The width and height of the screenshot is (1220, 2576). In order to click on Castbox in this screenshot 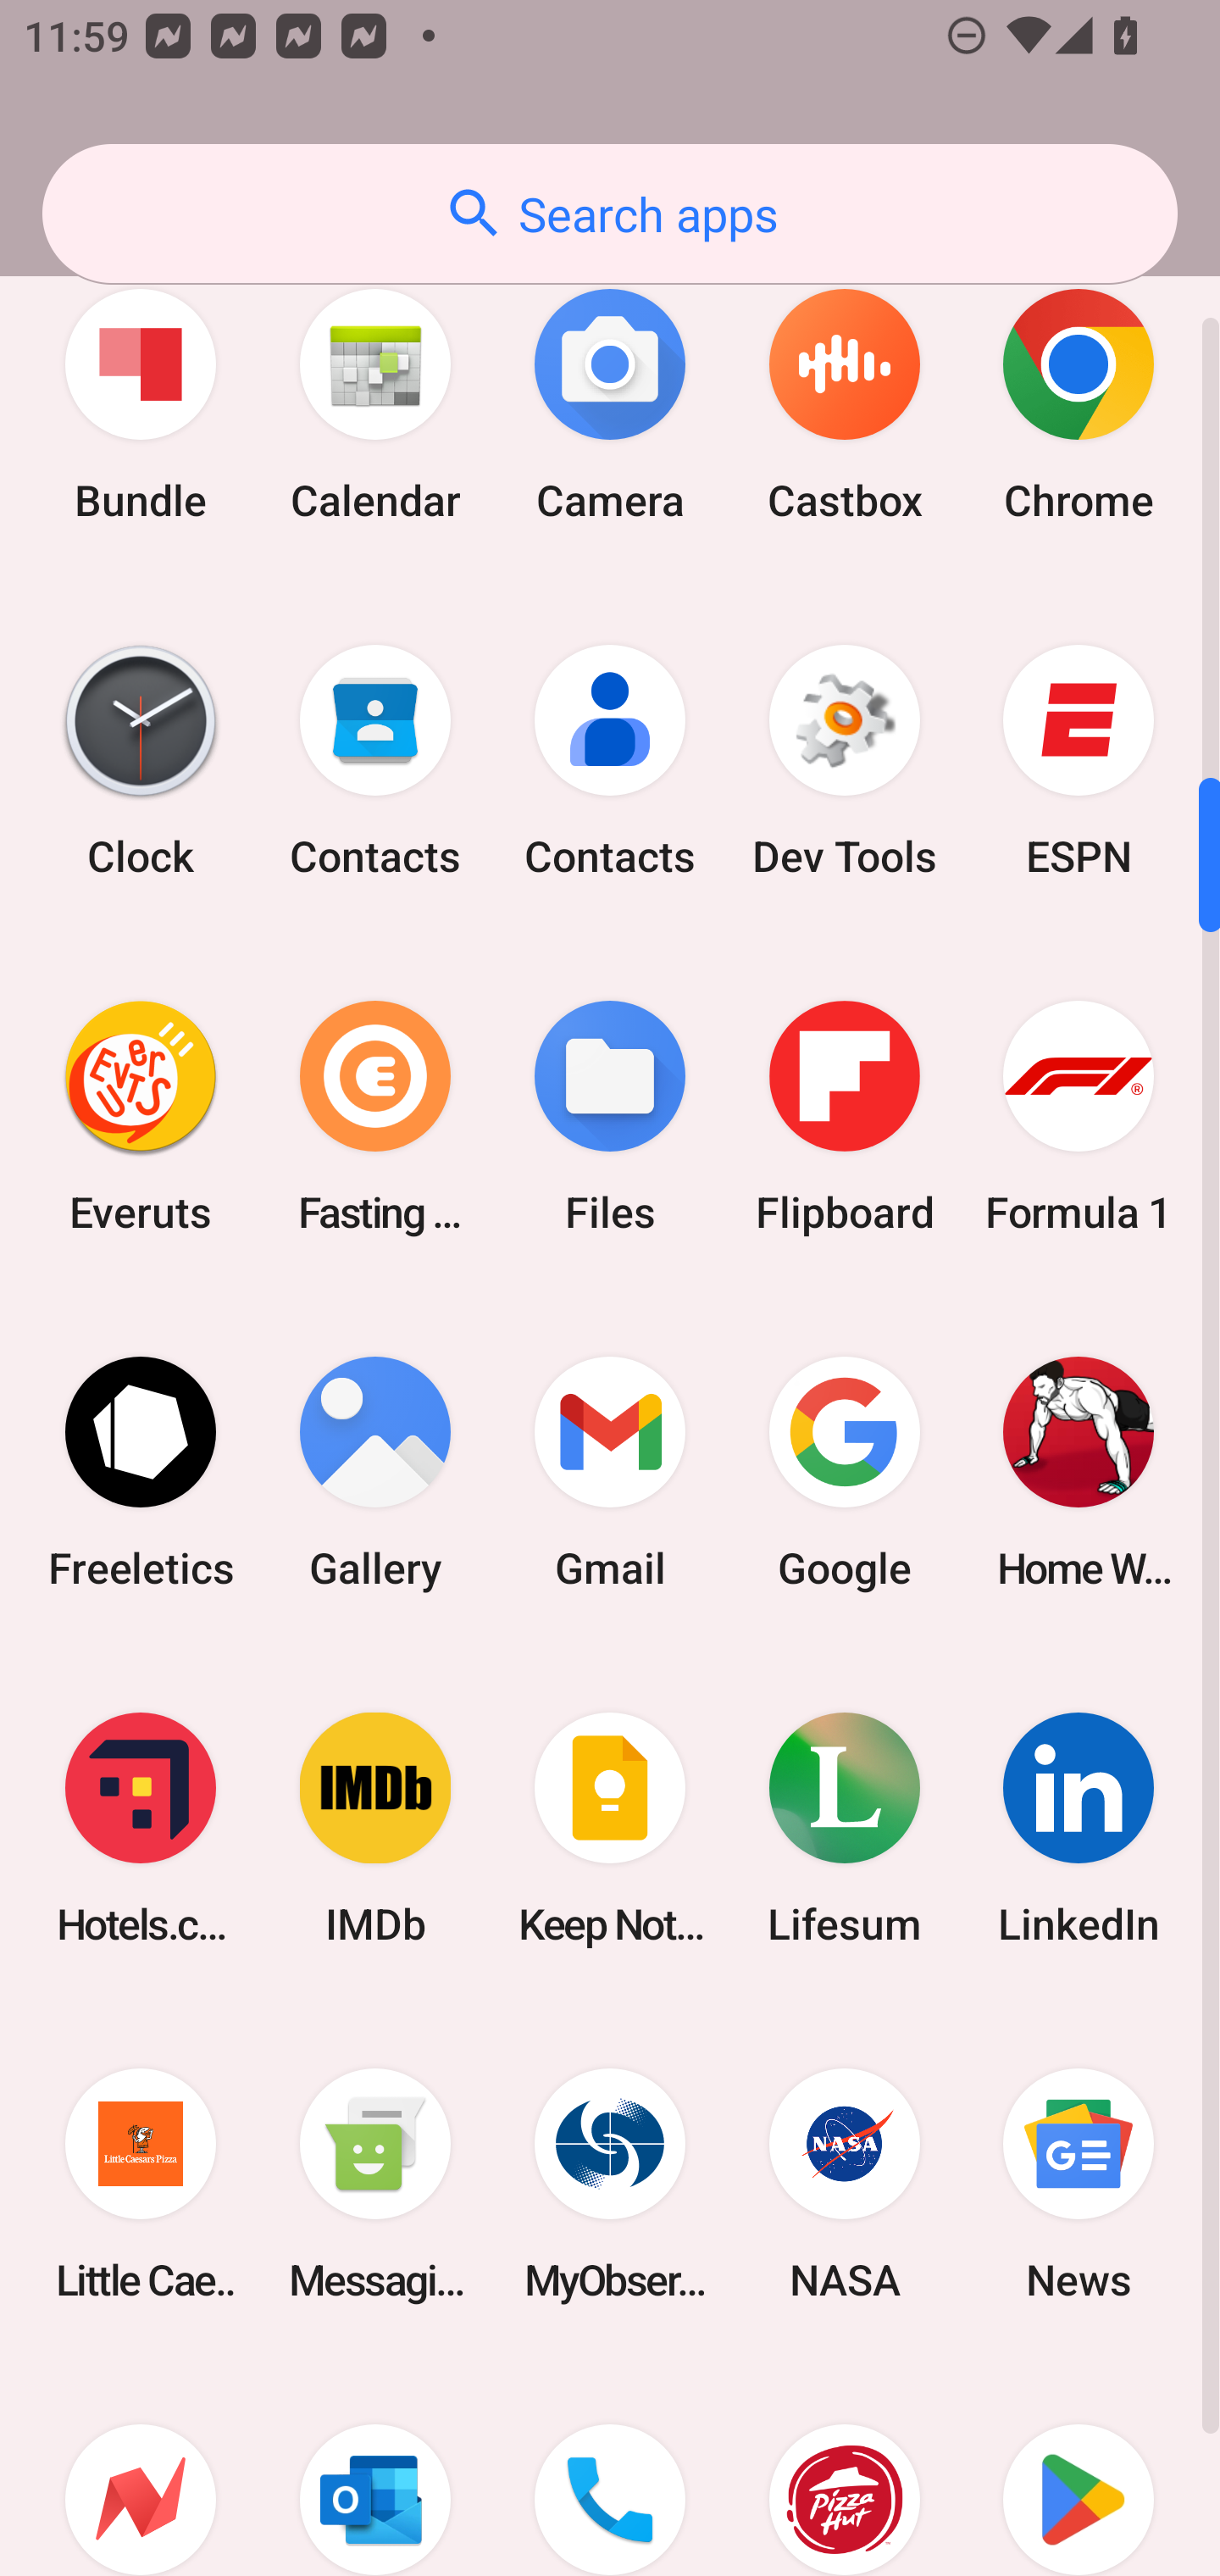, I will do `click(844, 404)`.